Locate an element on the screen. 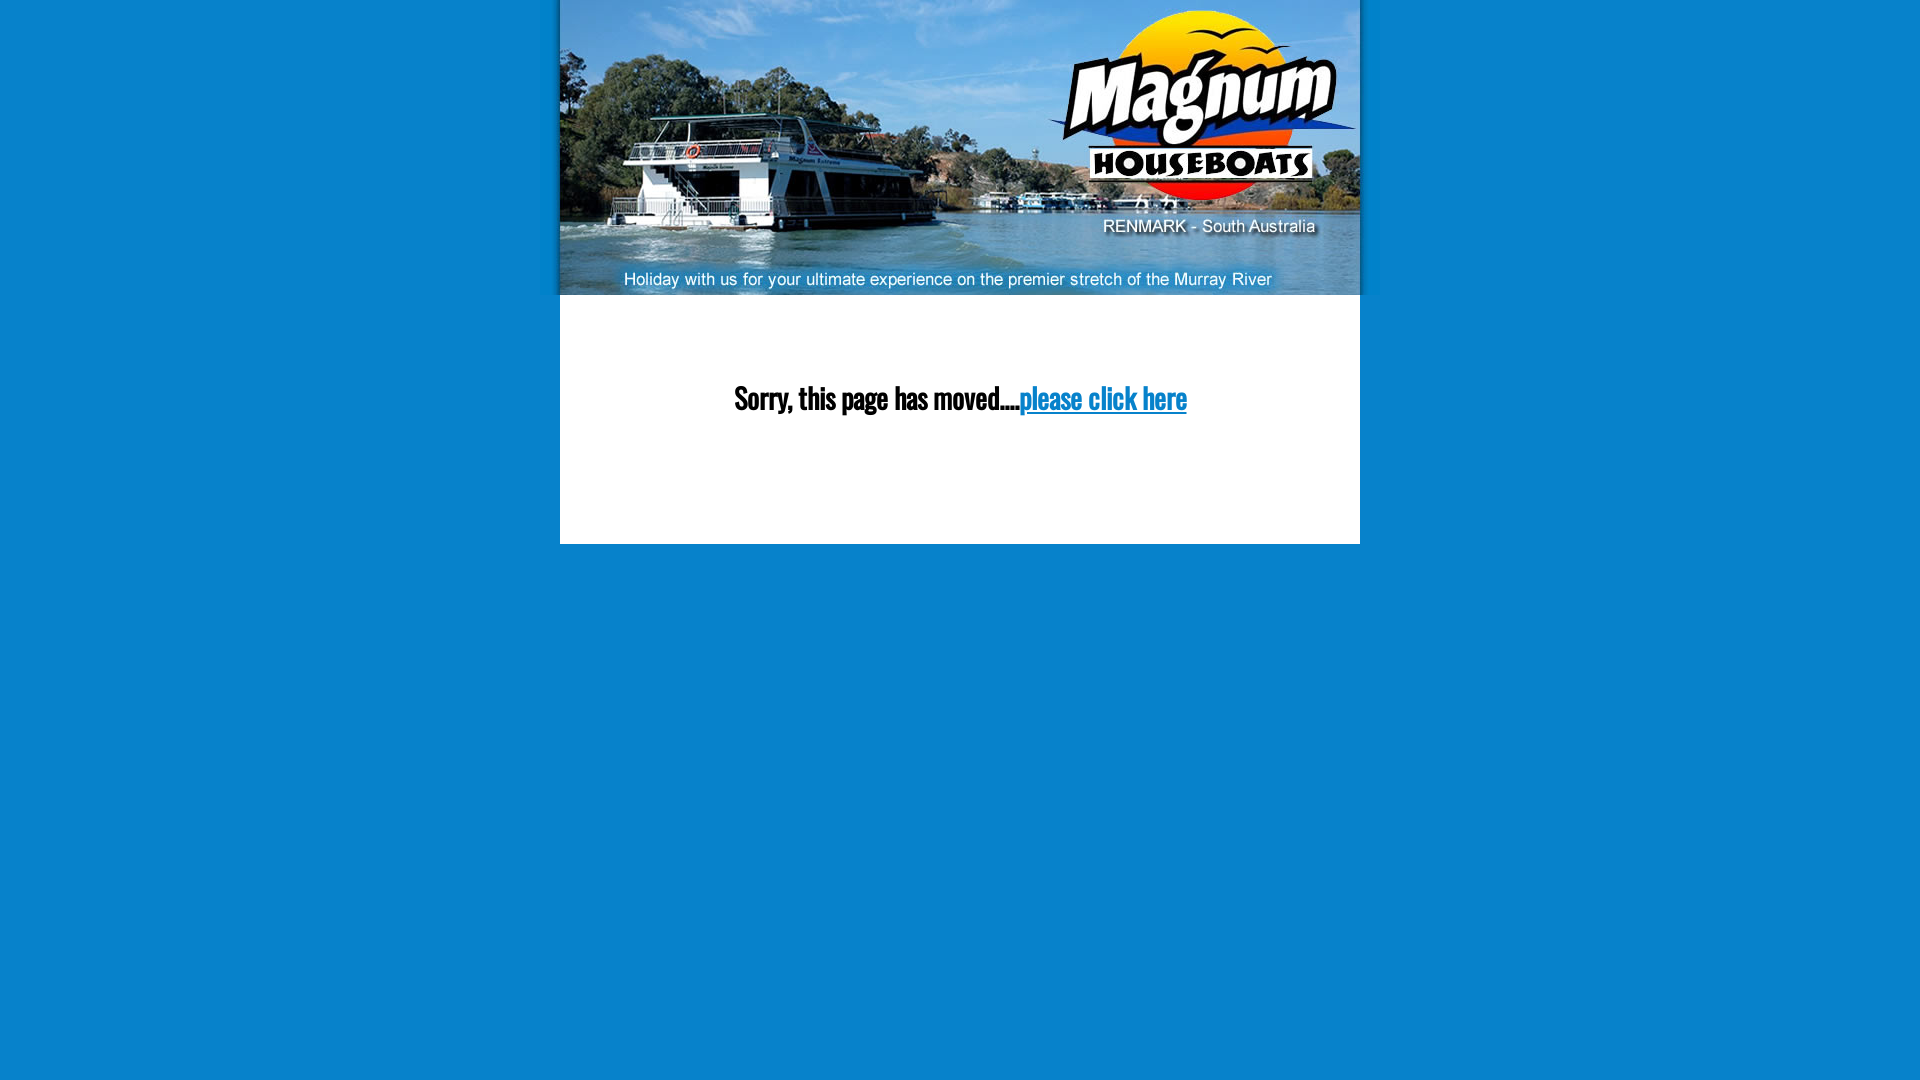 This screenshot has height=1080, width=1920. please click here is located at coordinates (1102, 398).